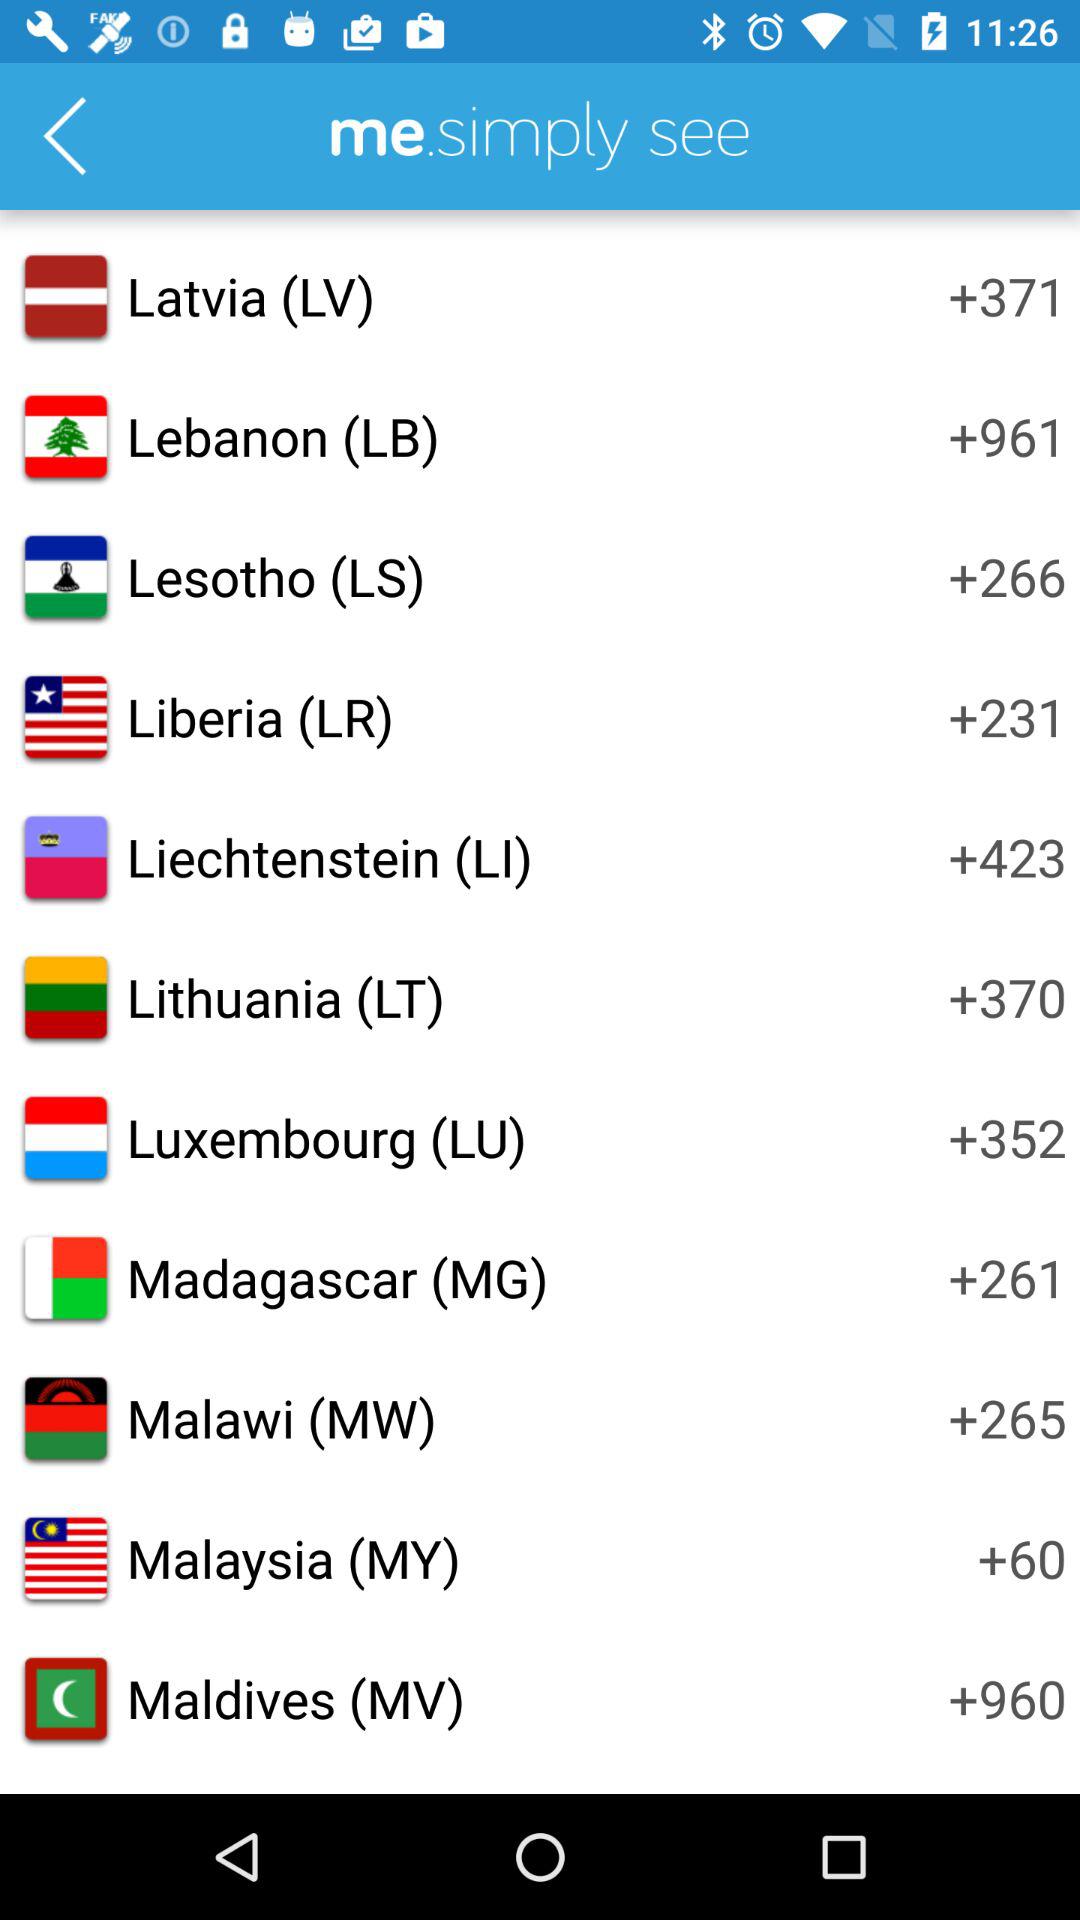 Image resolution: width=1080 pixels, height=1920 pixels. I want to click on go back, so click(64, 136).